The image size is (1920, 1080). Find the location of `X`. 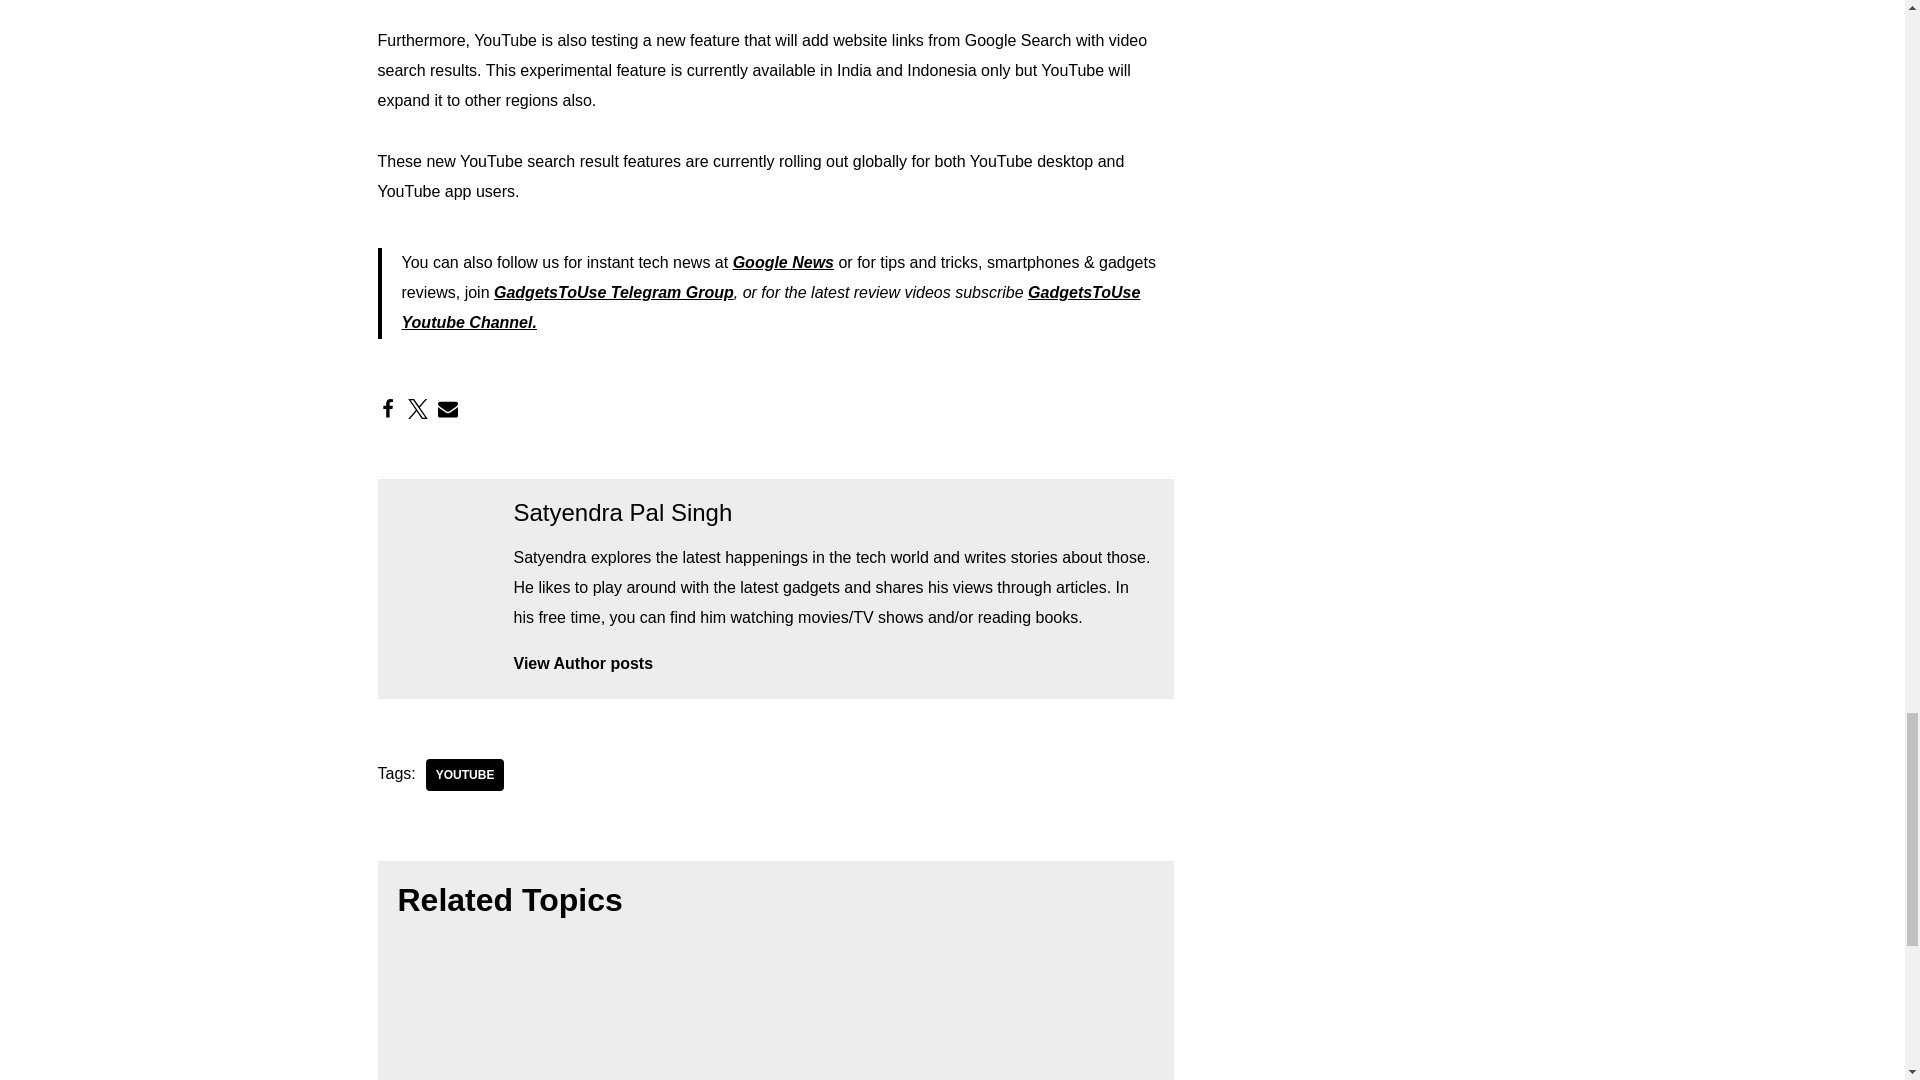

X is located at coordinates (418, 408).